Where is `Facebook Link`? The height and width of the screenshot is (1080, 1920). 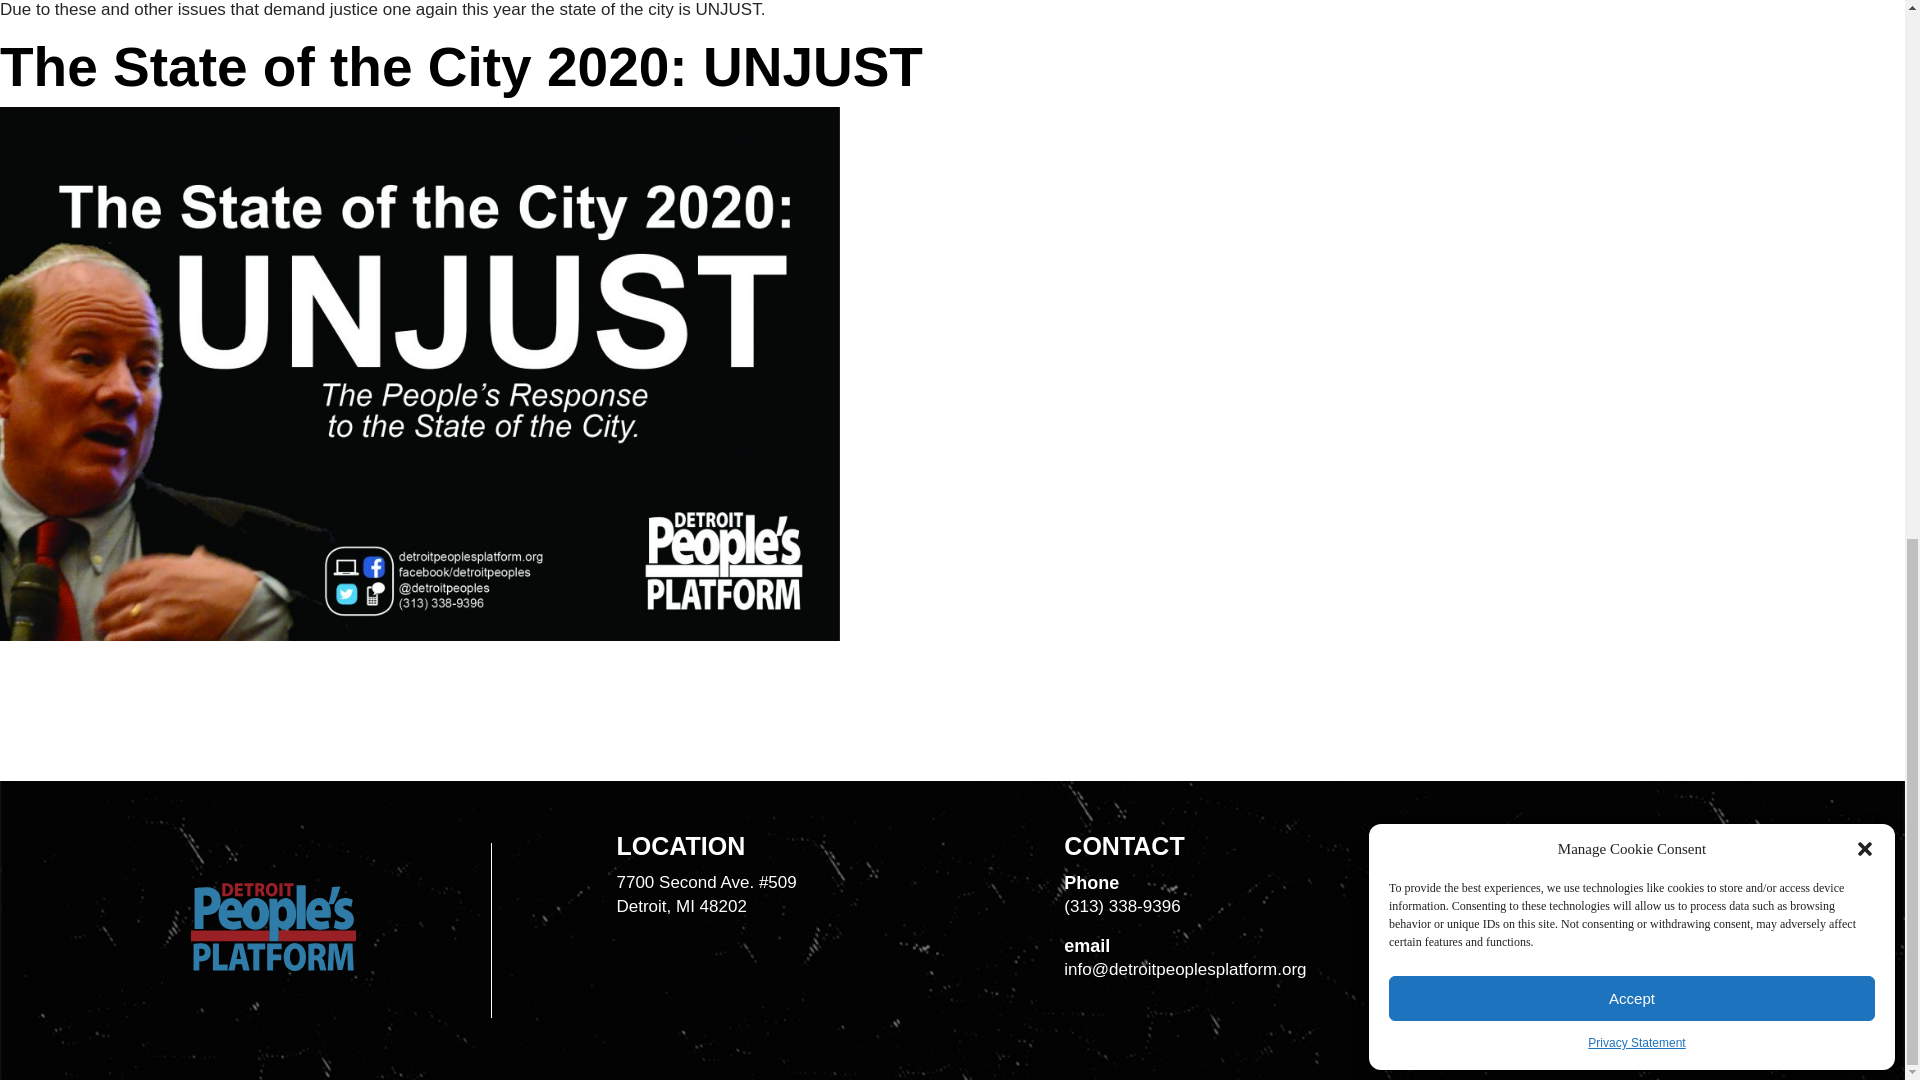 Facebook Link is located at coordinates (1501, 890).